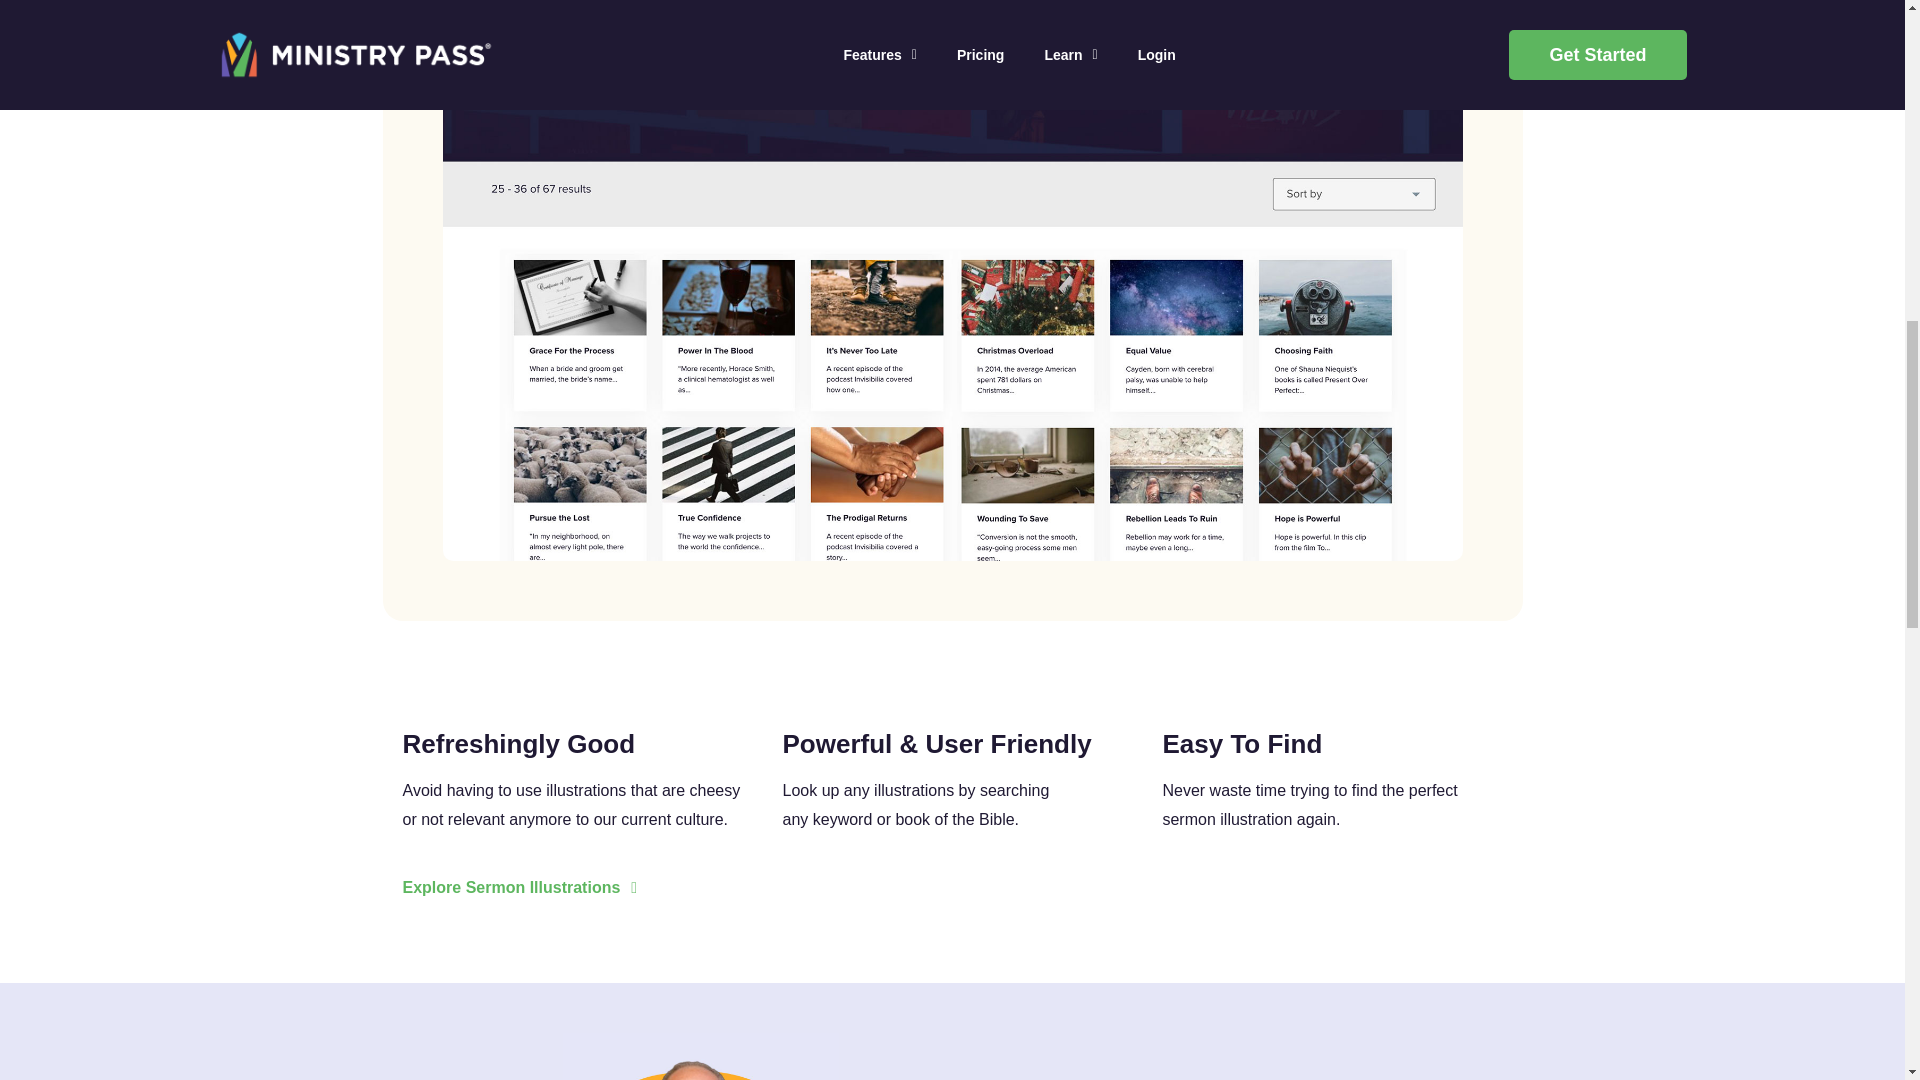  What do you see at coordinates (519, 888) in the screenshot?
I see `Explore Sermon Illustrations` at bounding box center [519, 888].